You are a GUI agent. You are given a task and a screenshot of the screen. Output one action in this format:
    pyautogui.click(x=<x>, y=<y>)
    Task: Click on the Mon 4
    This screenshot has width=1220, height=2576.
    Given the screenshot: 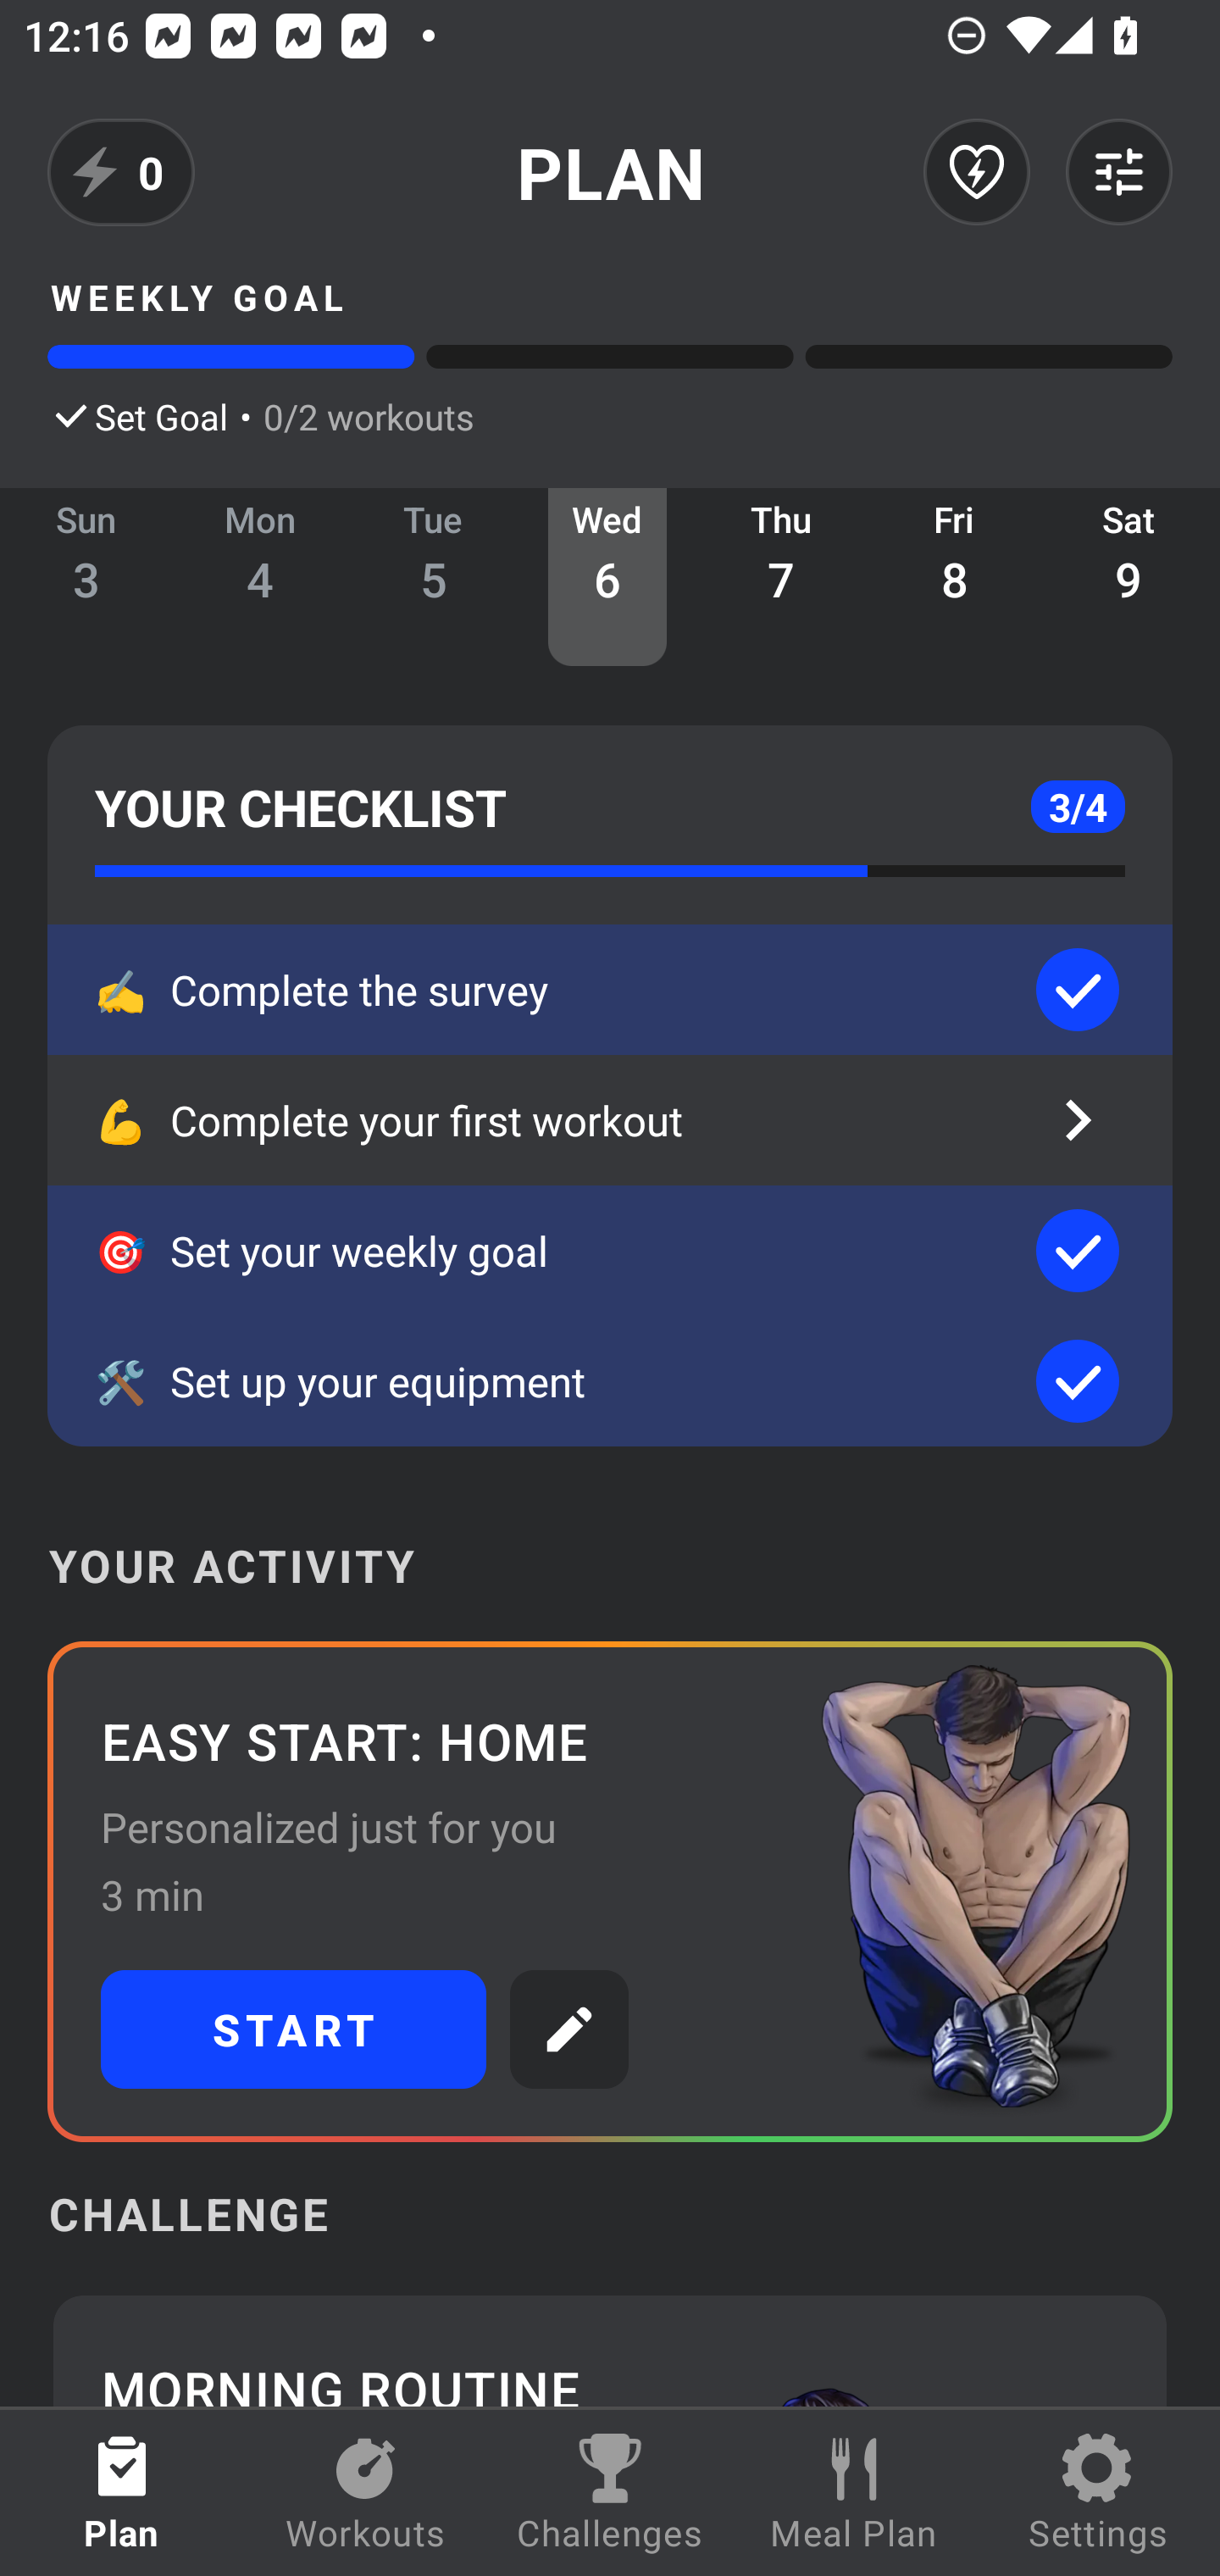 What is the action you would take?
    pyautogui.click(x=260, y=576)
    